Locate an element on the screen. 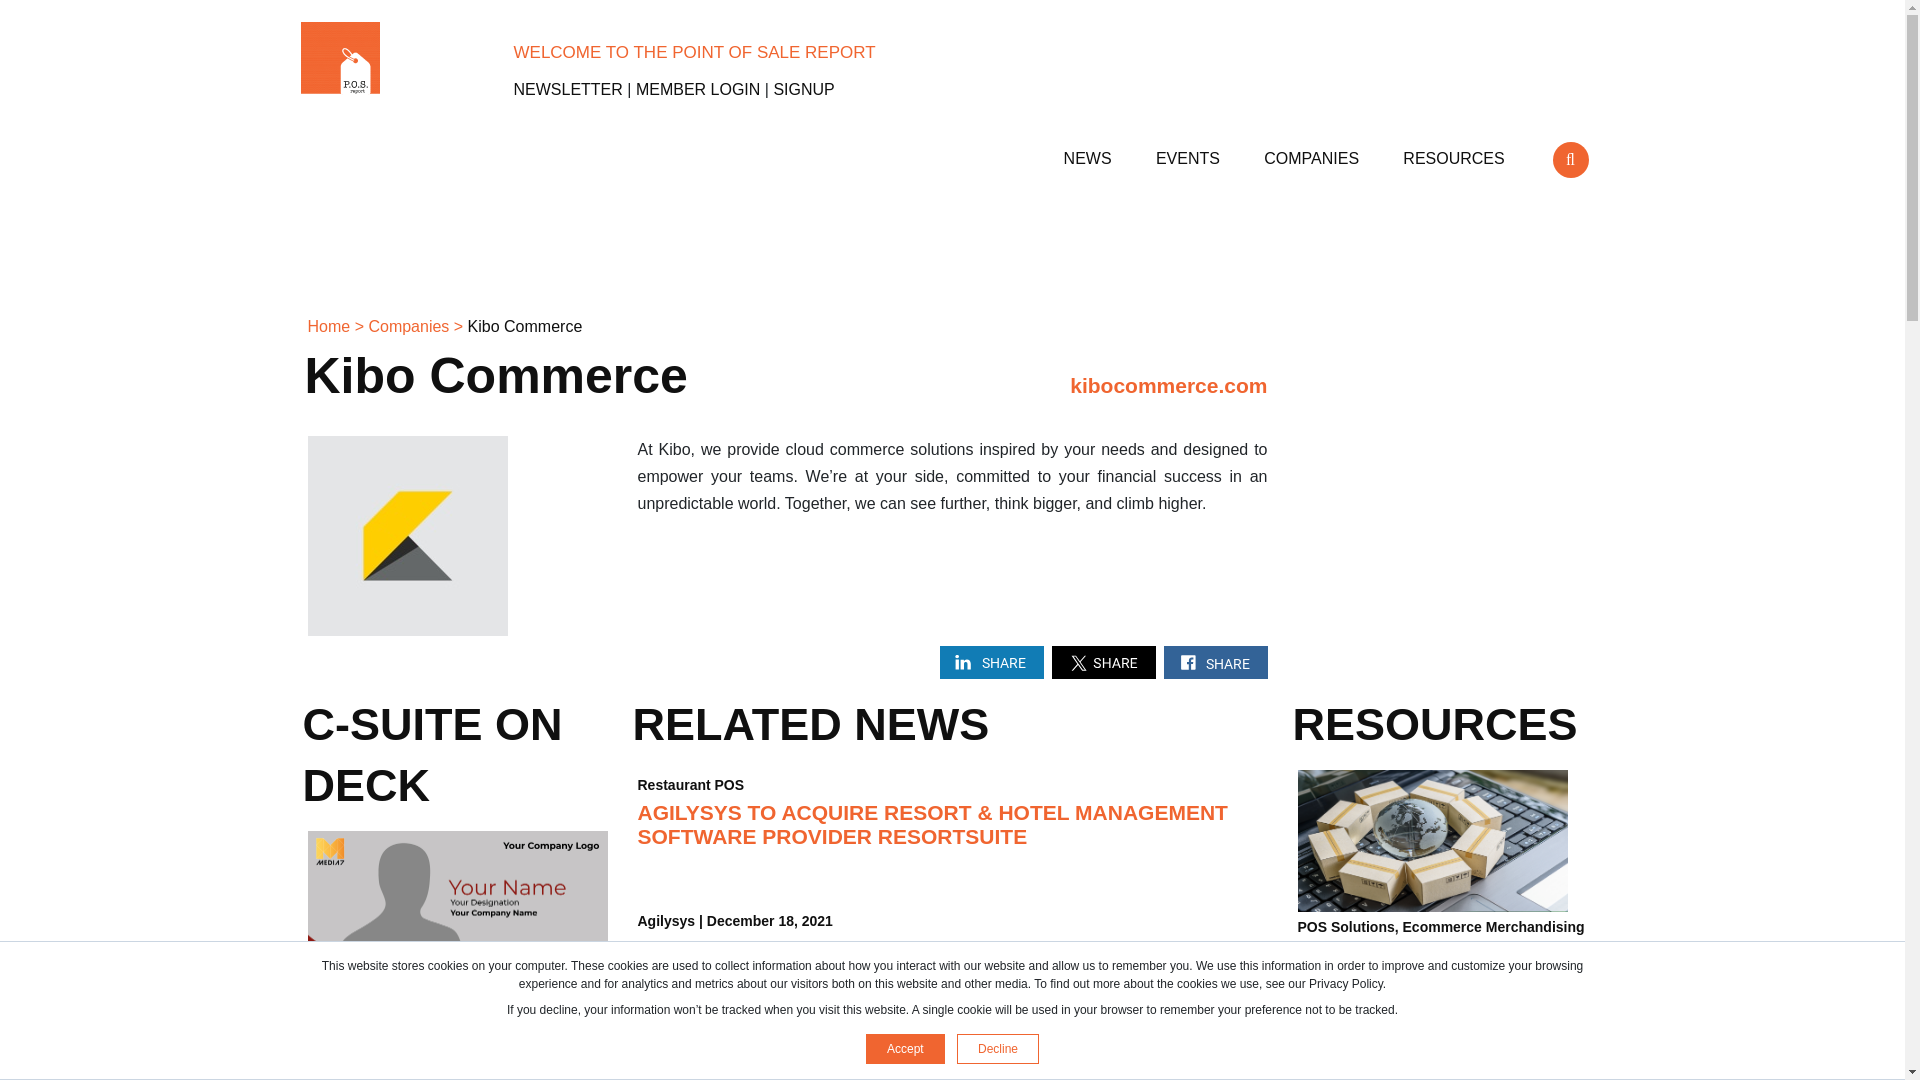 The height and width of the screenshot is (1080, 1920). Advertisement is located at coordinates (951, 252).